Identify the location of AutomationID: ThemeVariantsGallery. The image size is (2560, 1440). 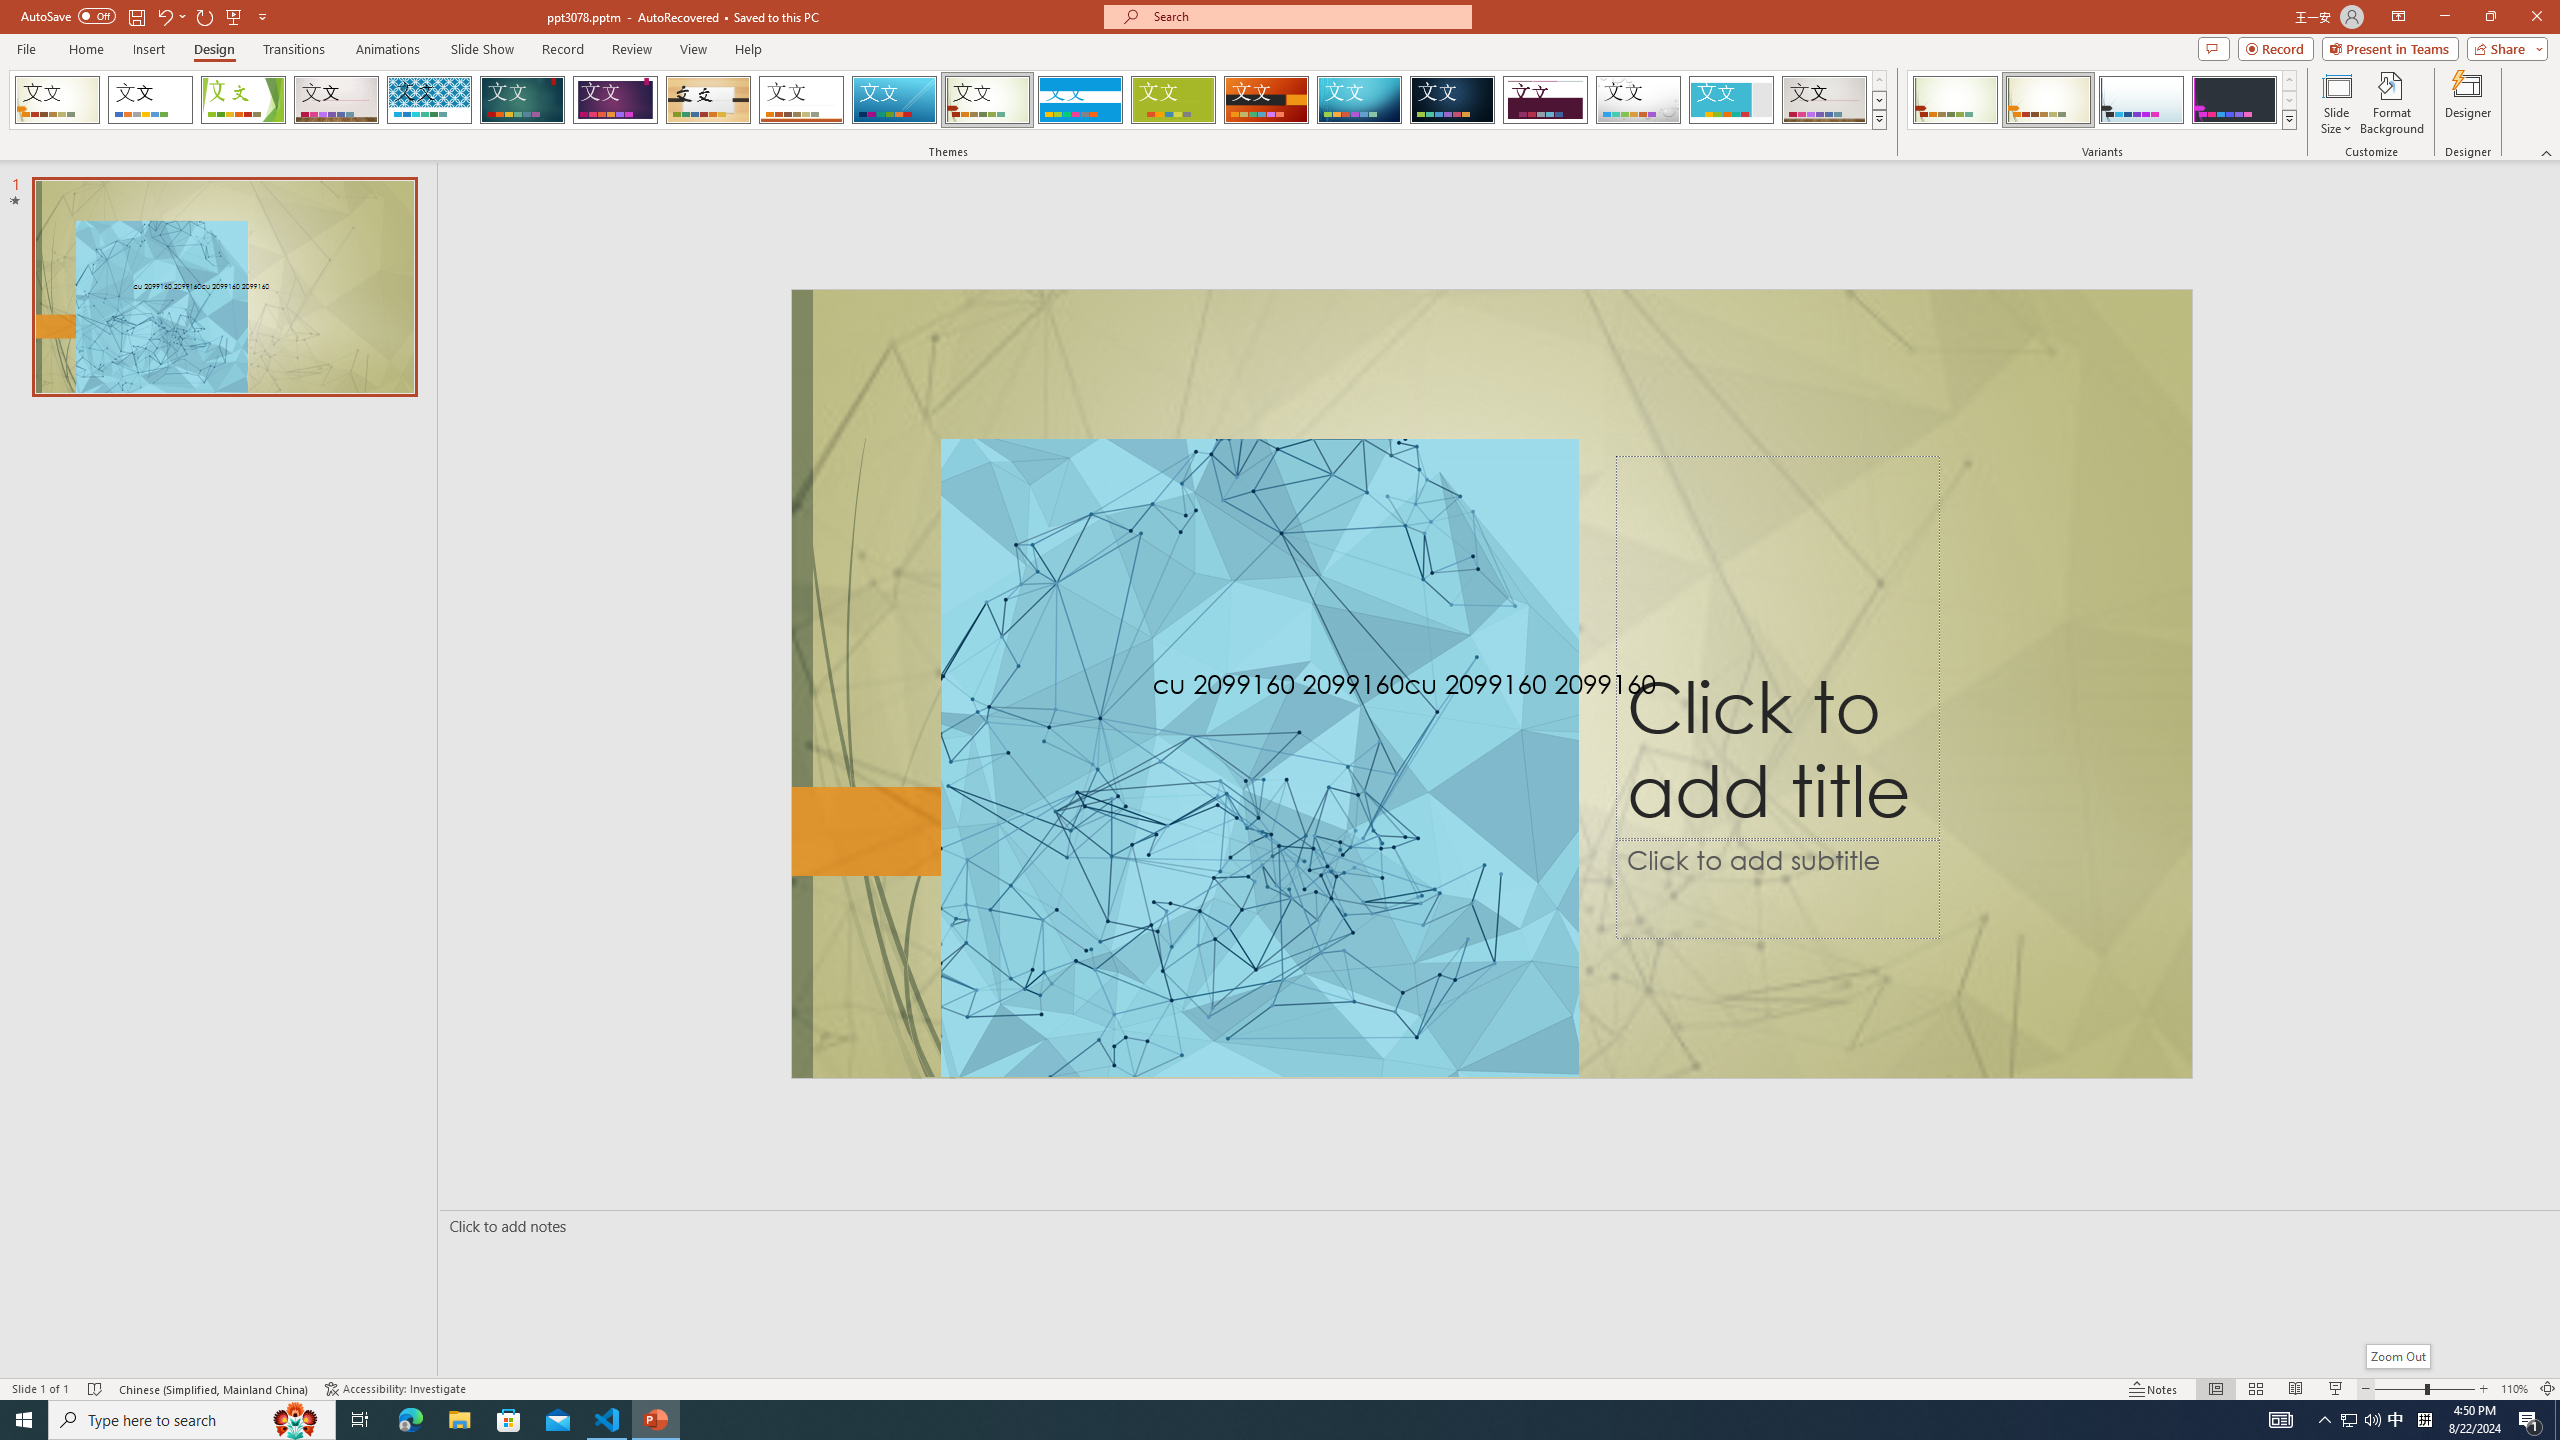
(2102, 100).